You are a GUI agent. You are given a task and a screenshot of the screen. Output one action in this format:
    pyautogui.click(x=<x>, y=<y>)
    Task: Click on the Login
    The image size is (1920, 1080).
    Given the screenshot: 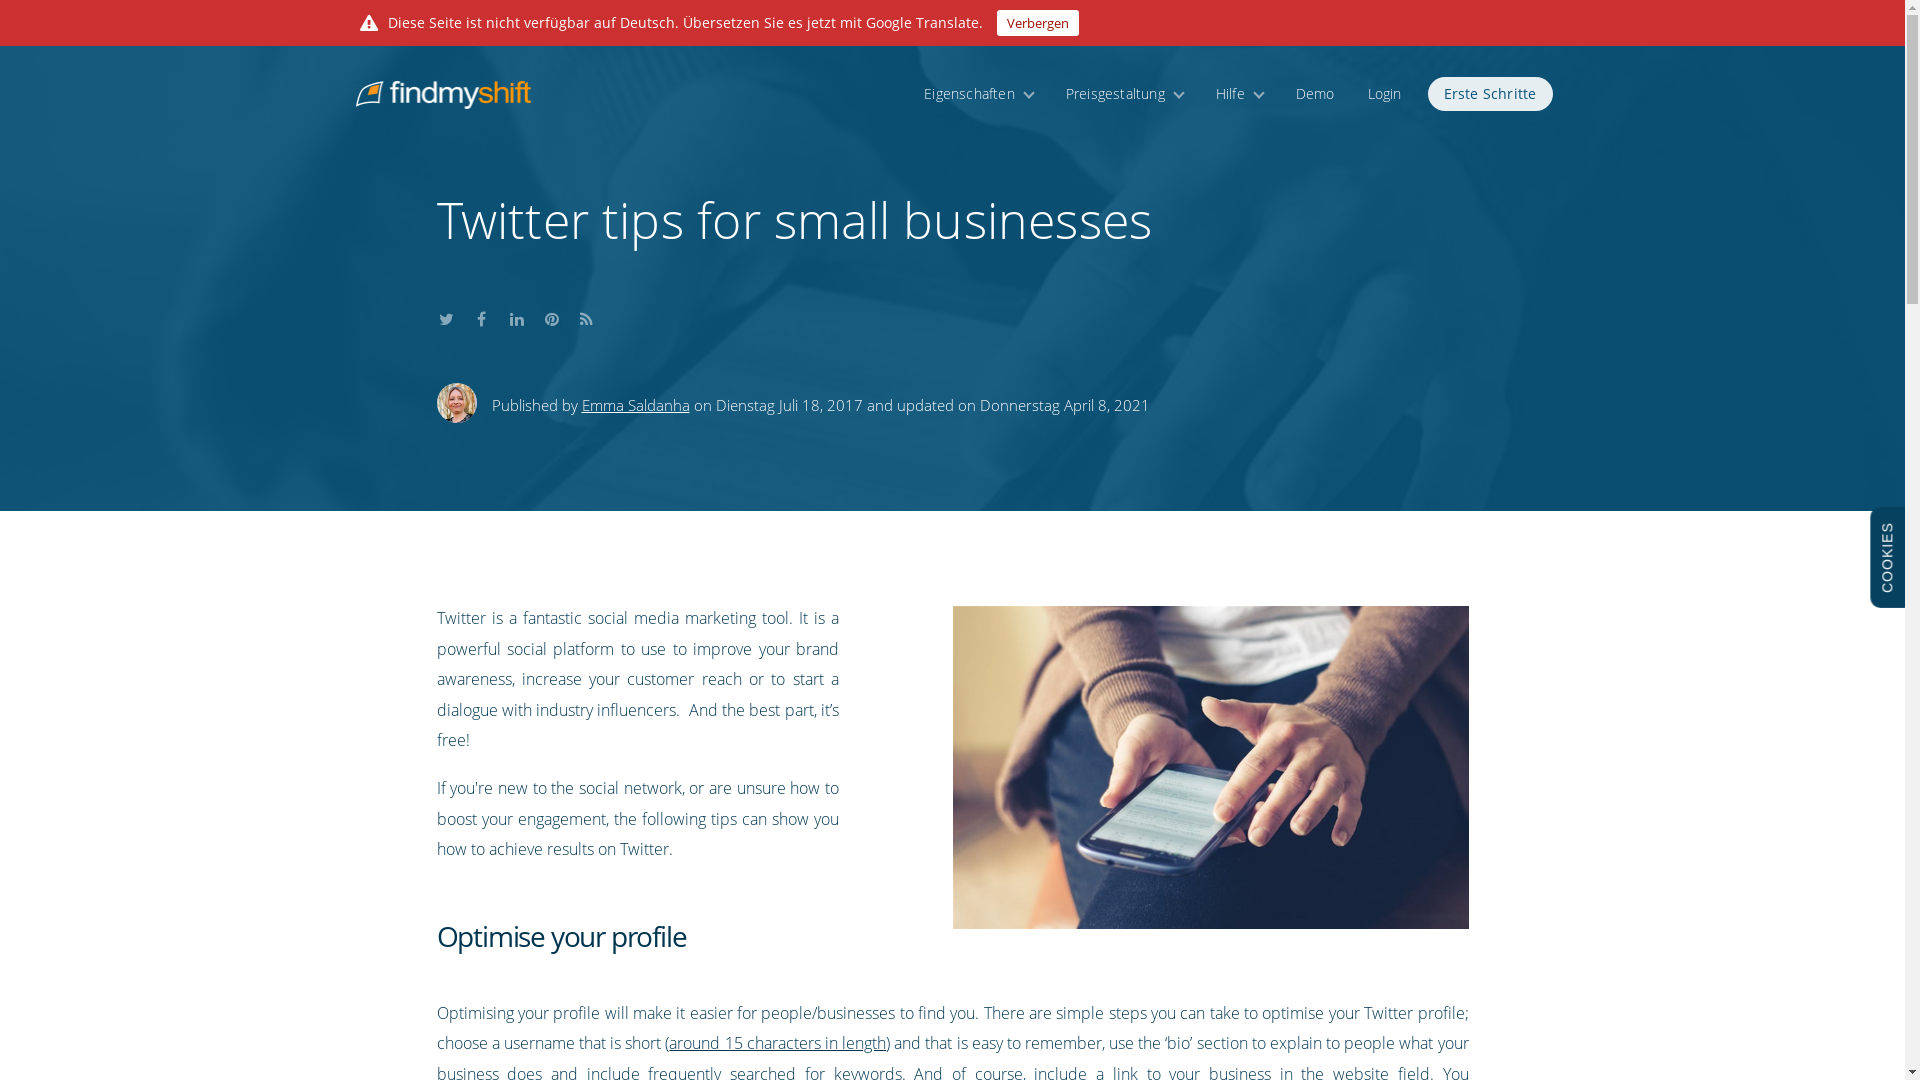 What is the action you would take?
    pyautogui.click(x=1384, y=93)
    